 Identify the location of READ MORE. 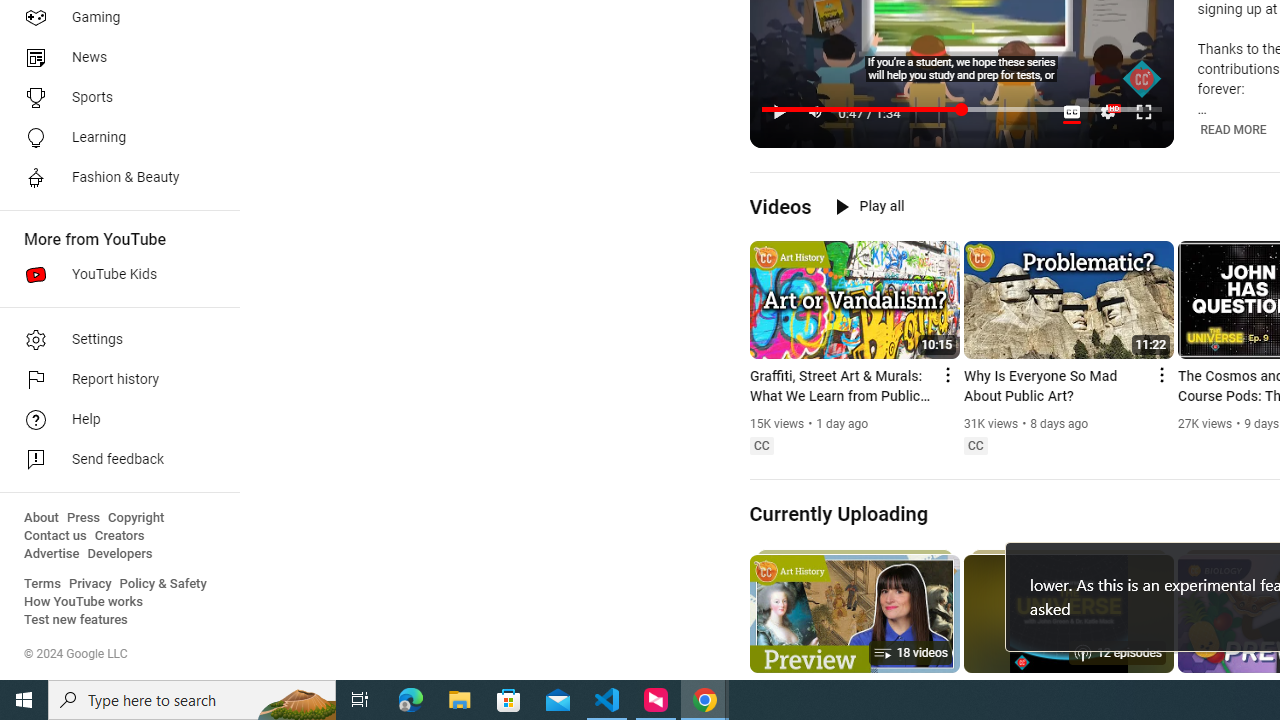
(1234, 129).